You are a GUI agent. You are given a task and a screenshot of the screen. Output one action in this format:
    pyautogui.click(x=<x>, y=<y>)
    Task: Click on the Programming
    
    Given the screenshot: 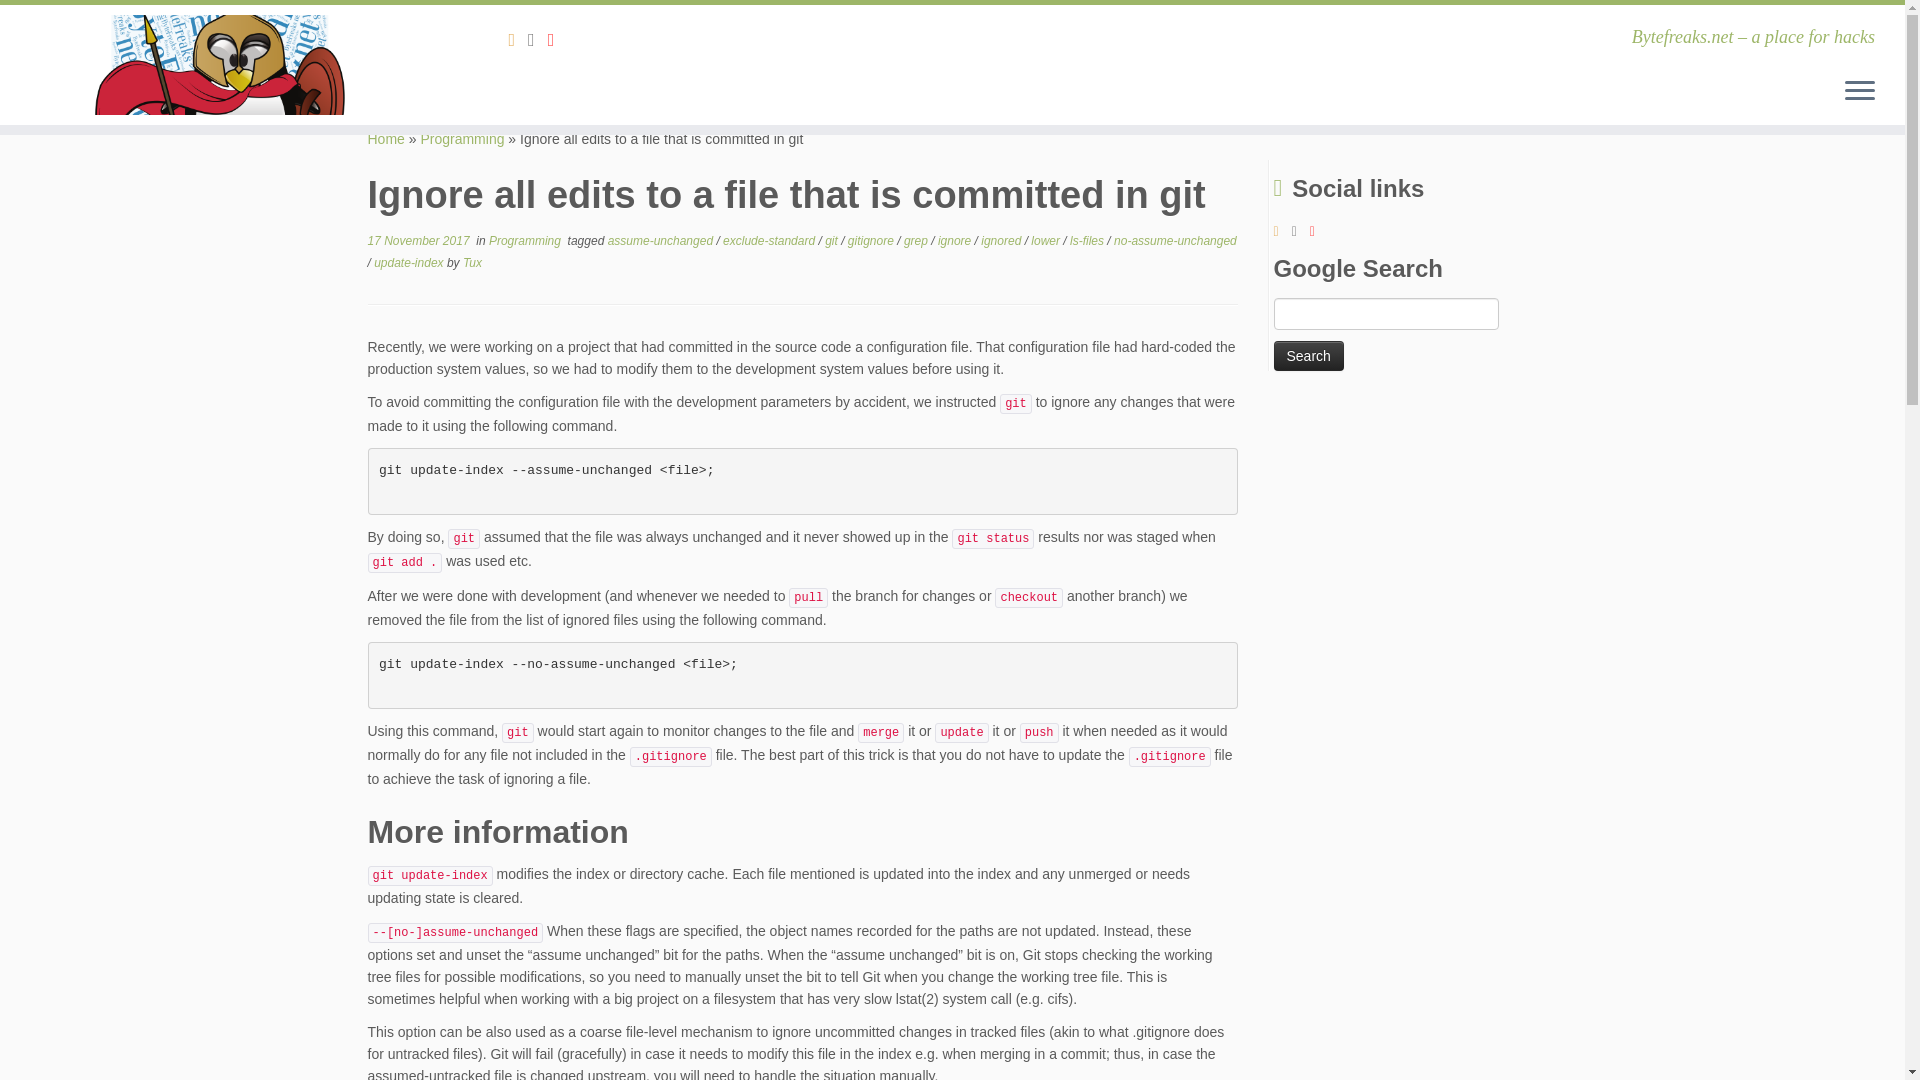 What is the action you would take?
    pyautogui.click(x=462, y=138)
    